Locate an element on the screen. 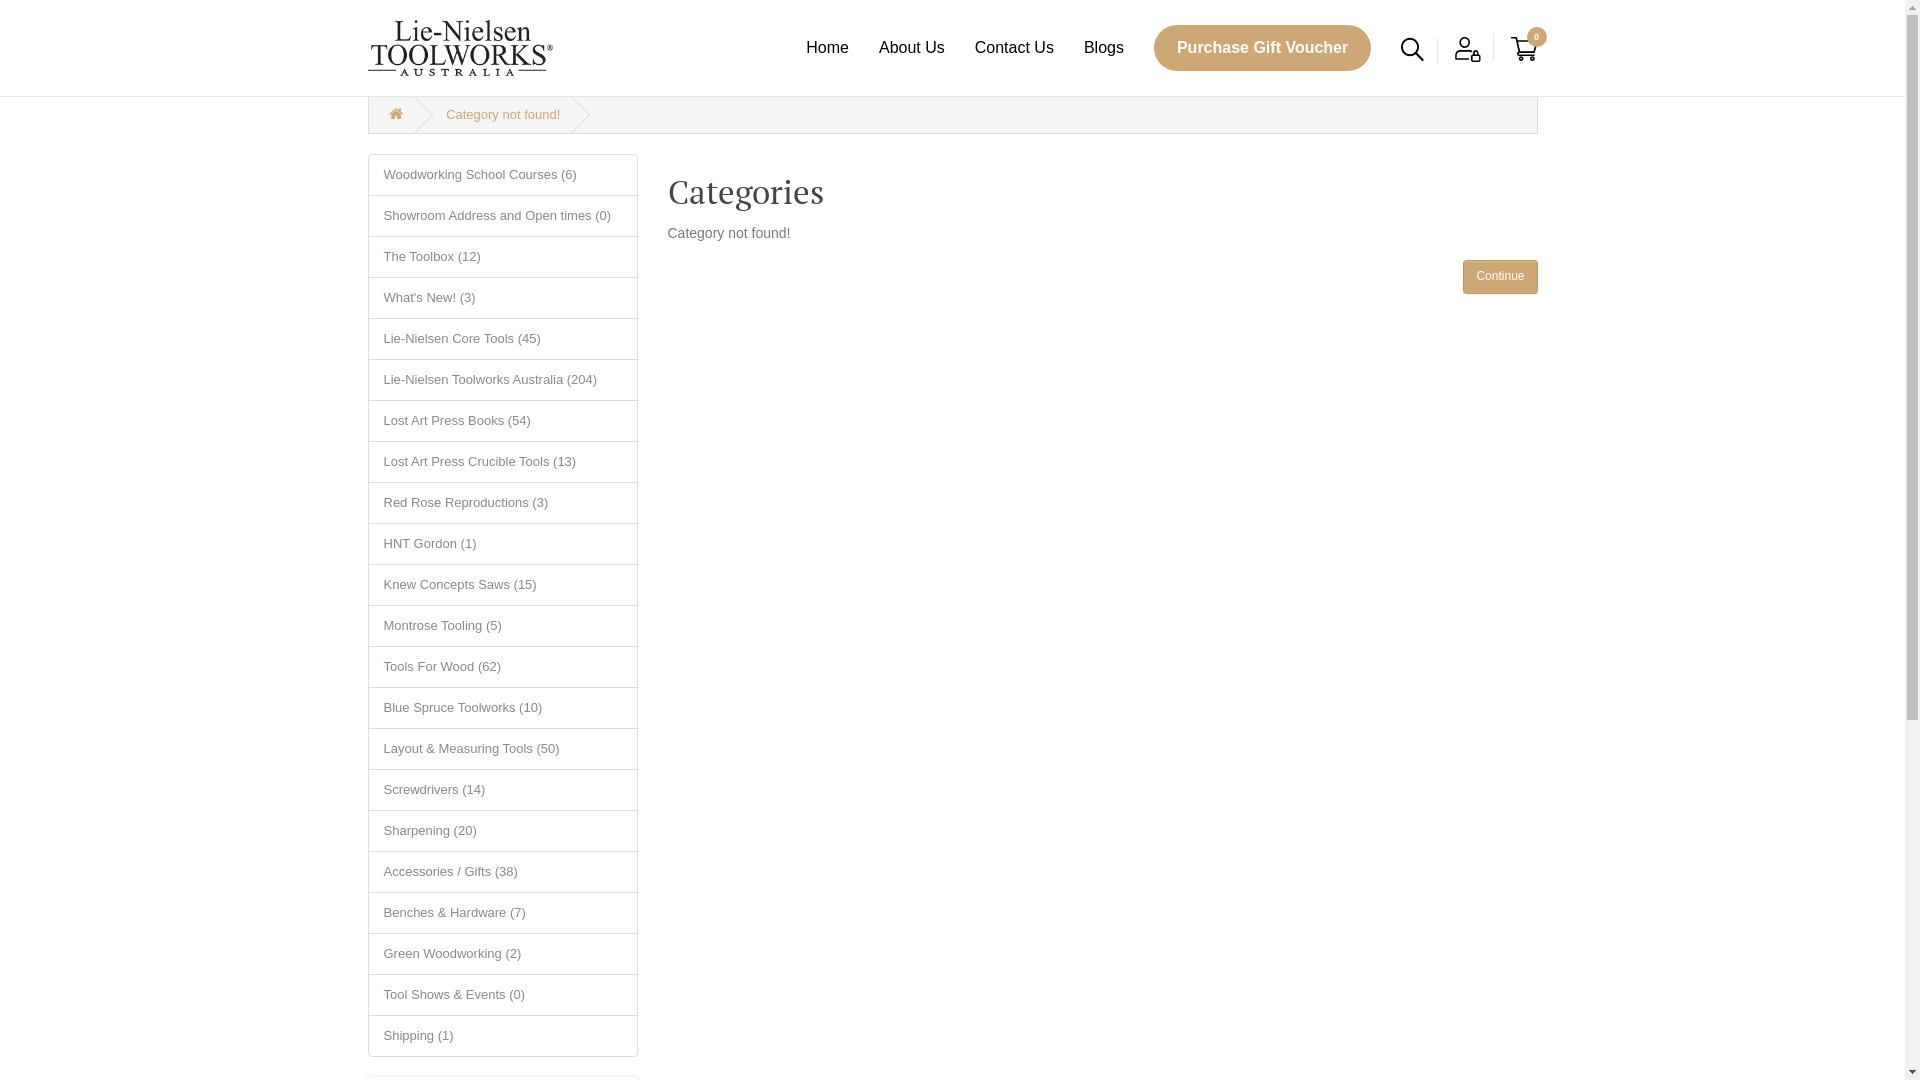 The height and width of the screenshot is (1080, 1920). Category not found! is located at coordinates (503, 114).